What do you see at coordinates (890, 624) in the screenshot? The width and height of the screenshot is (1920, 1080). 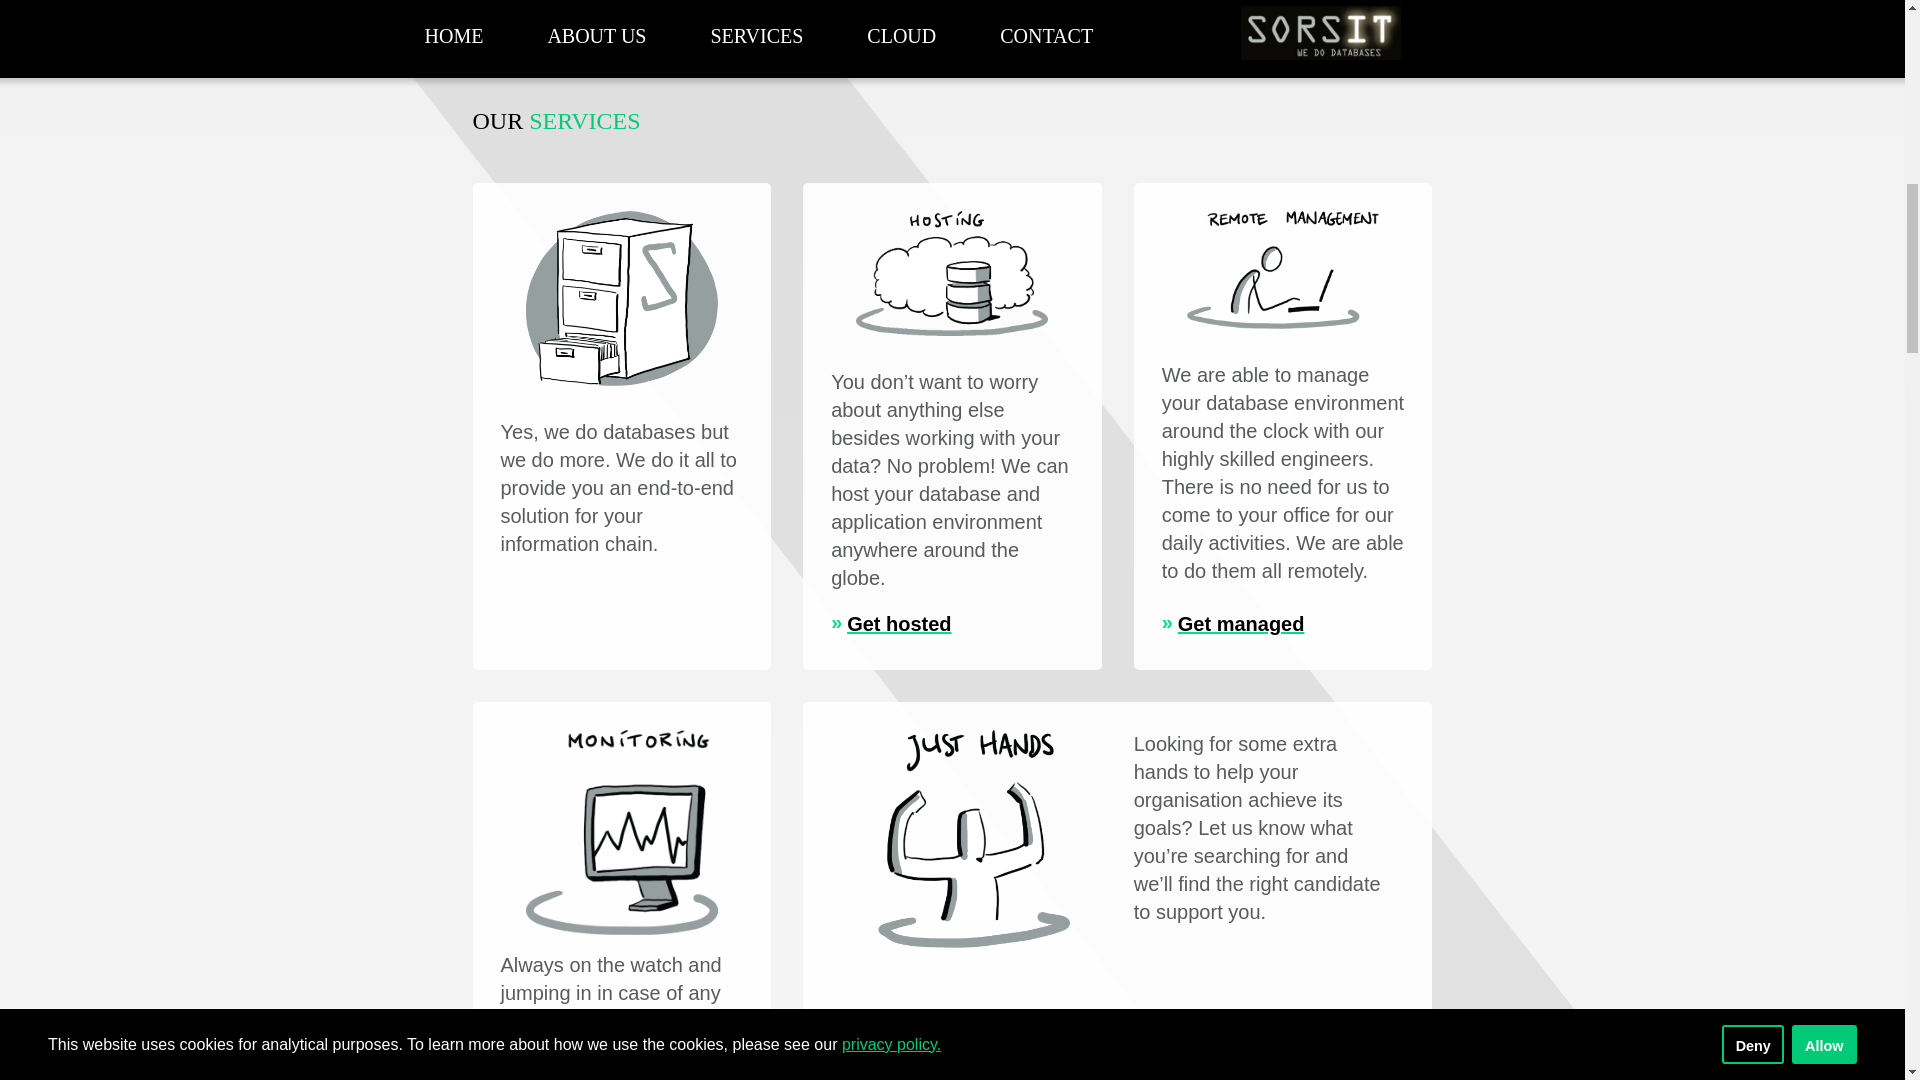 I see `Get hosted` at bounding box center [890, 624].